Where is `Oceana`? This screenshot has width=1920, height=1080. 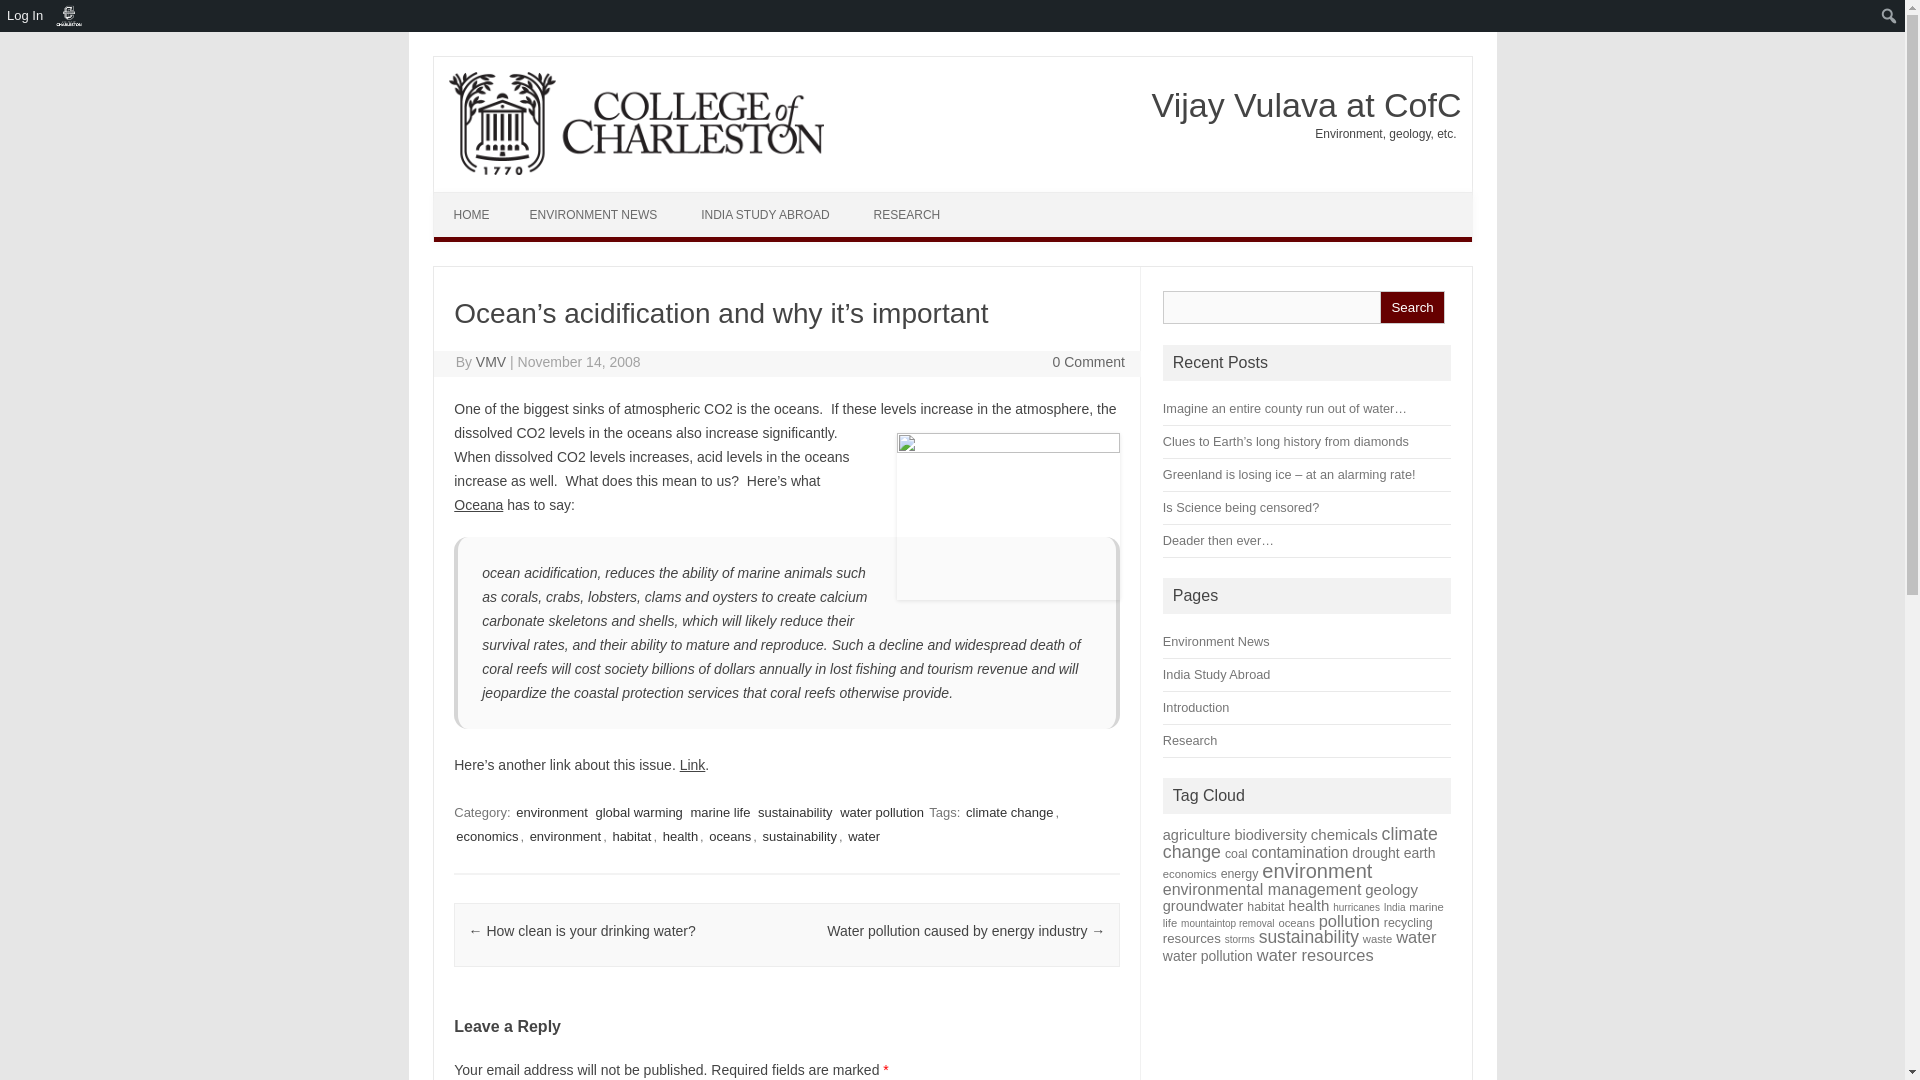
Oceana is located at coordinates (478, 504).